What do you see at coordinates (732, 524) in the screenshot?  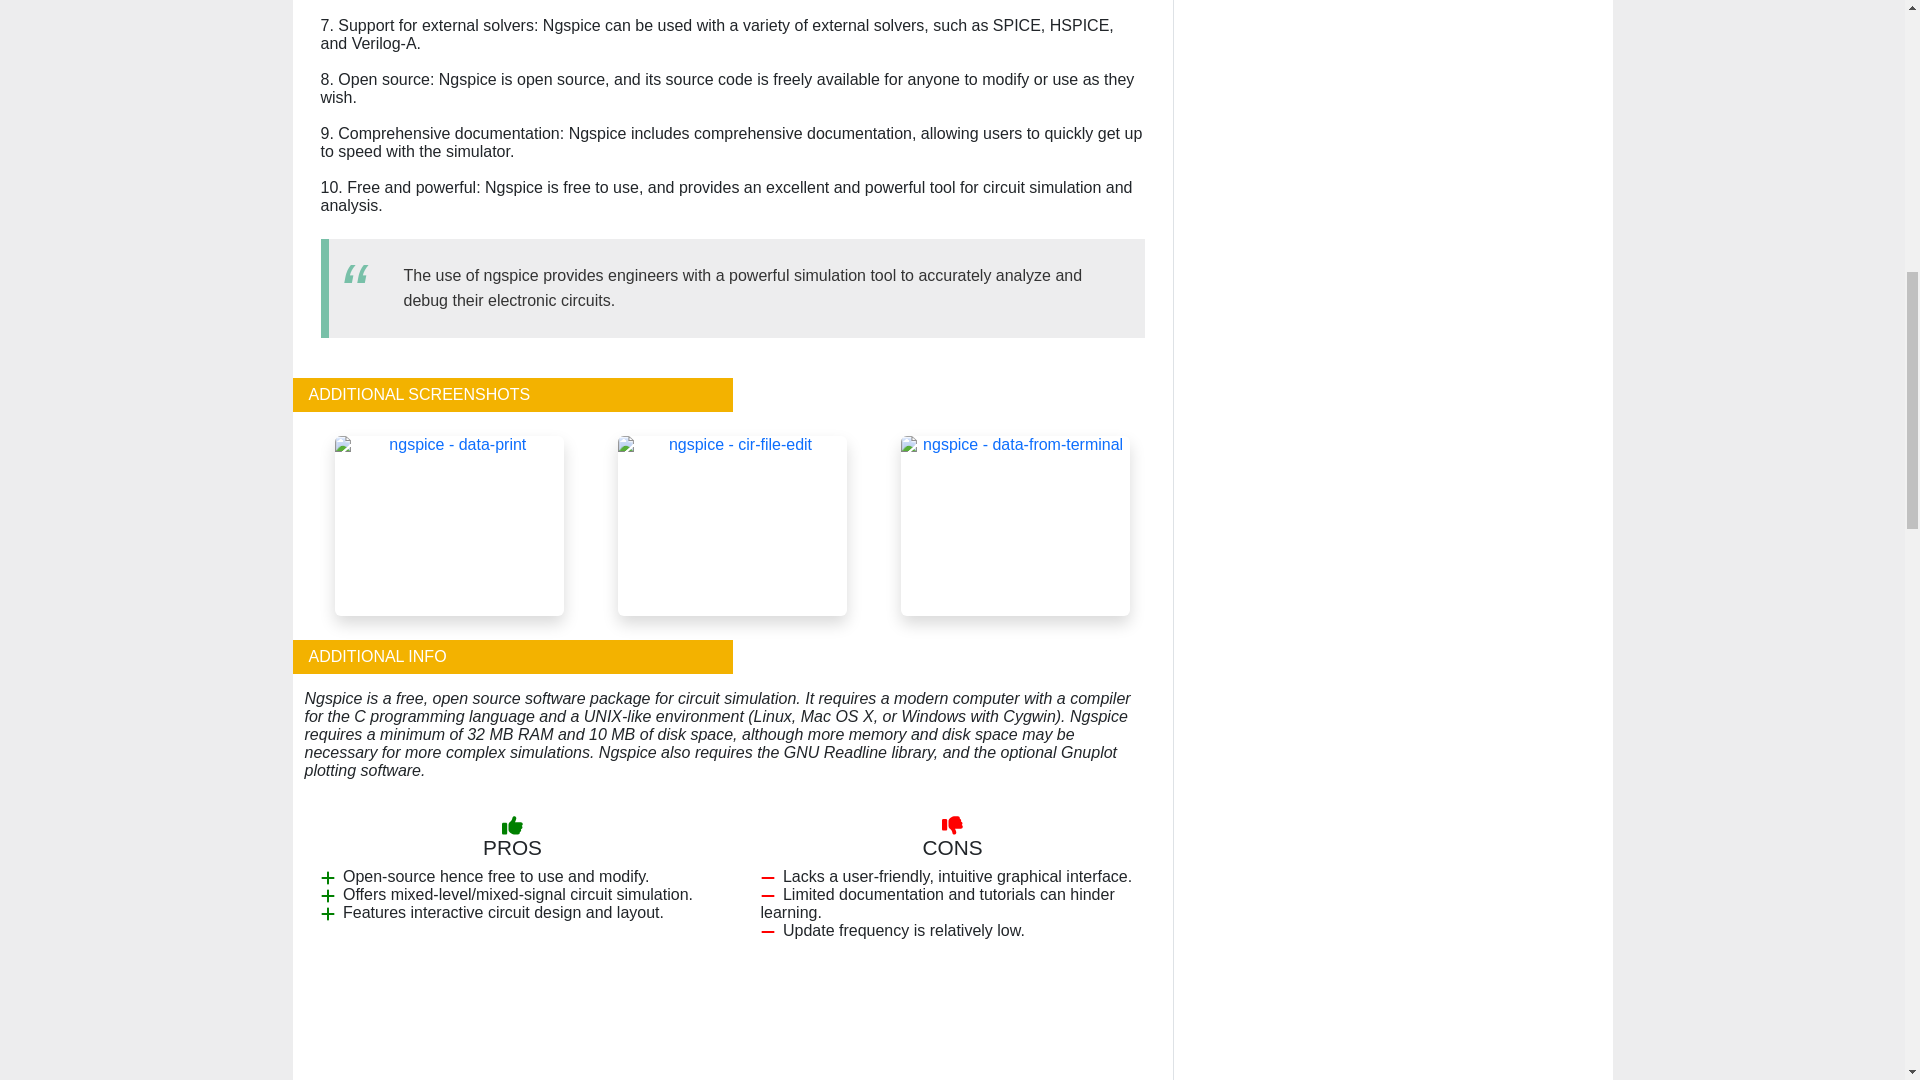 I see `ngspice - cir-file-edit` at bounding box center [732, 524].